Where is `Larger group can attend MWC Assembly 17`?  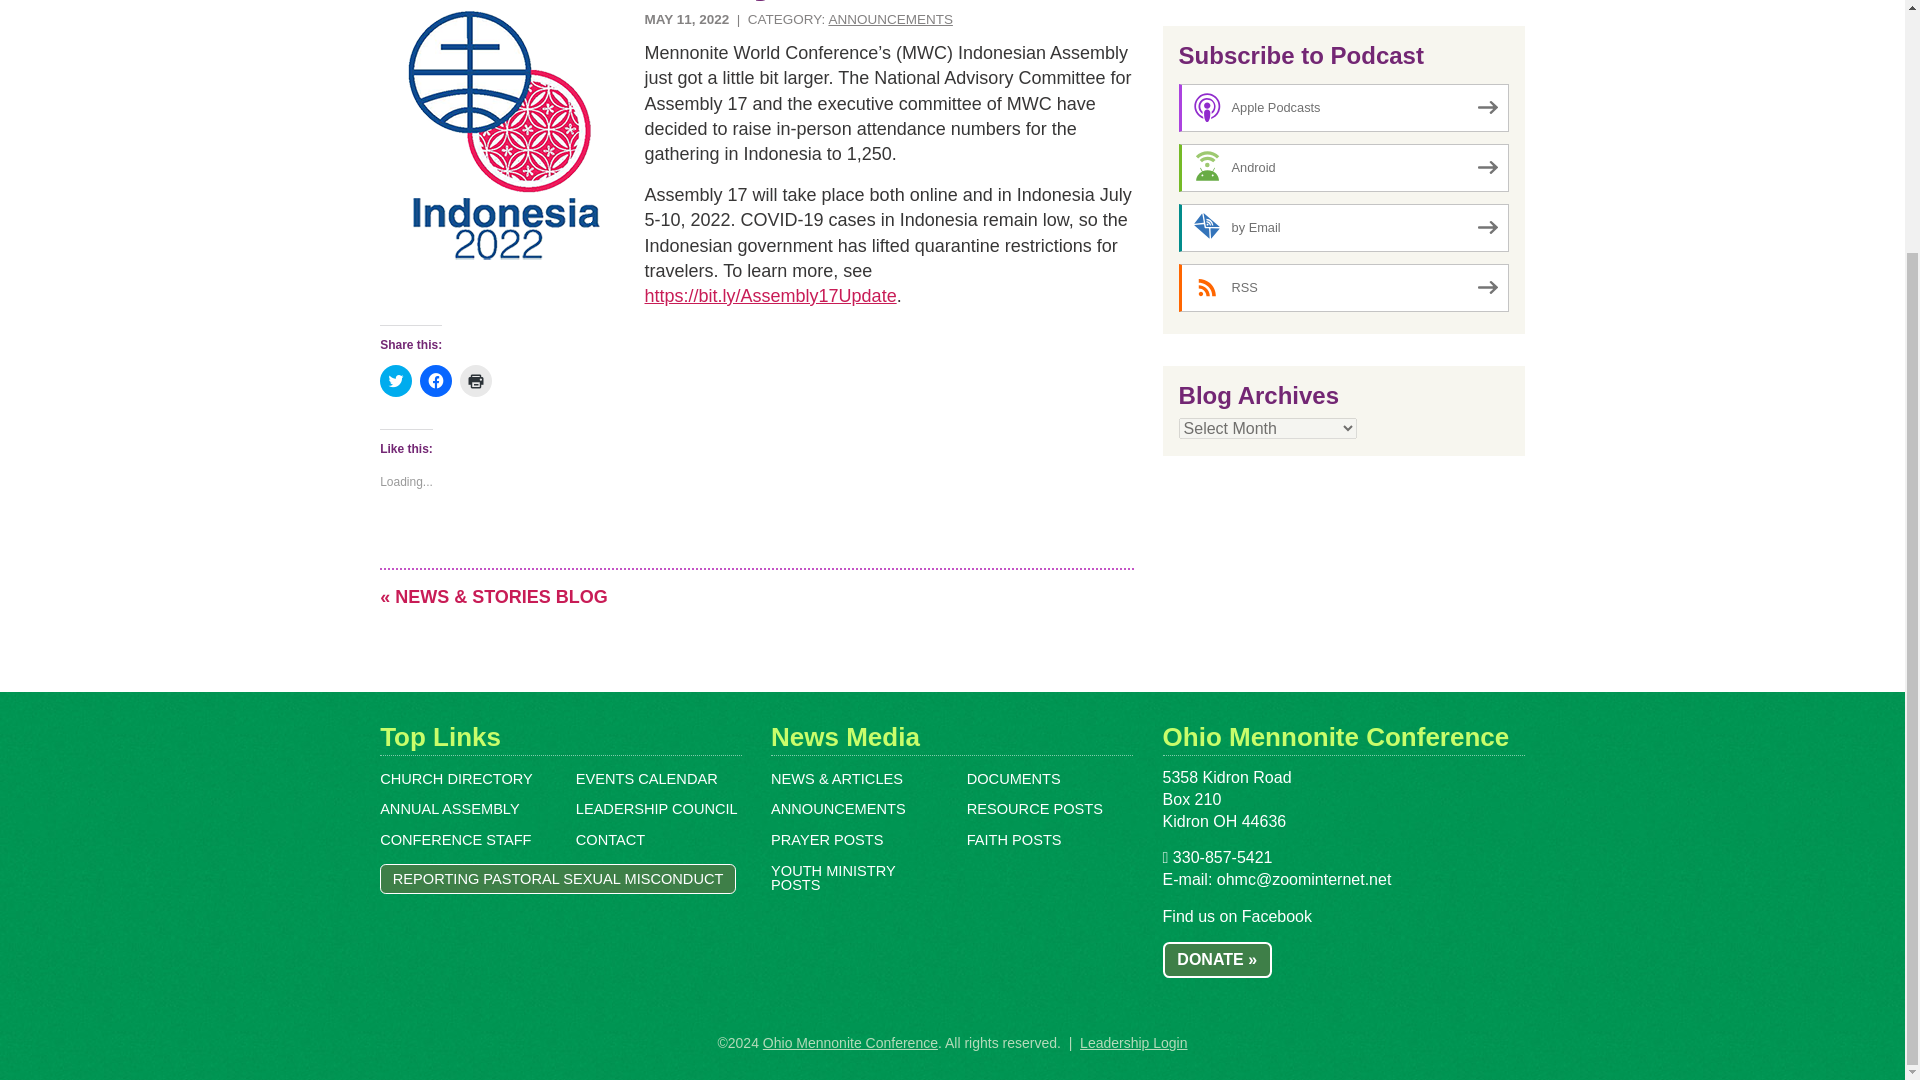 Larger group can attend MWC Assembly 17 is located at coordinates (504, 136).